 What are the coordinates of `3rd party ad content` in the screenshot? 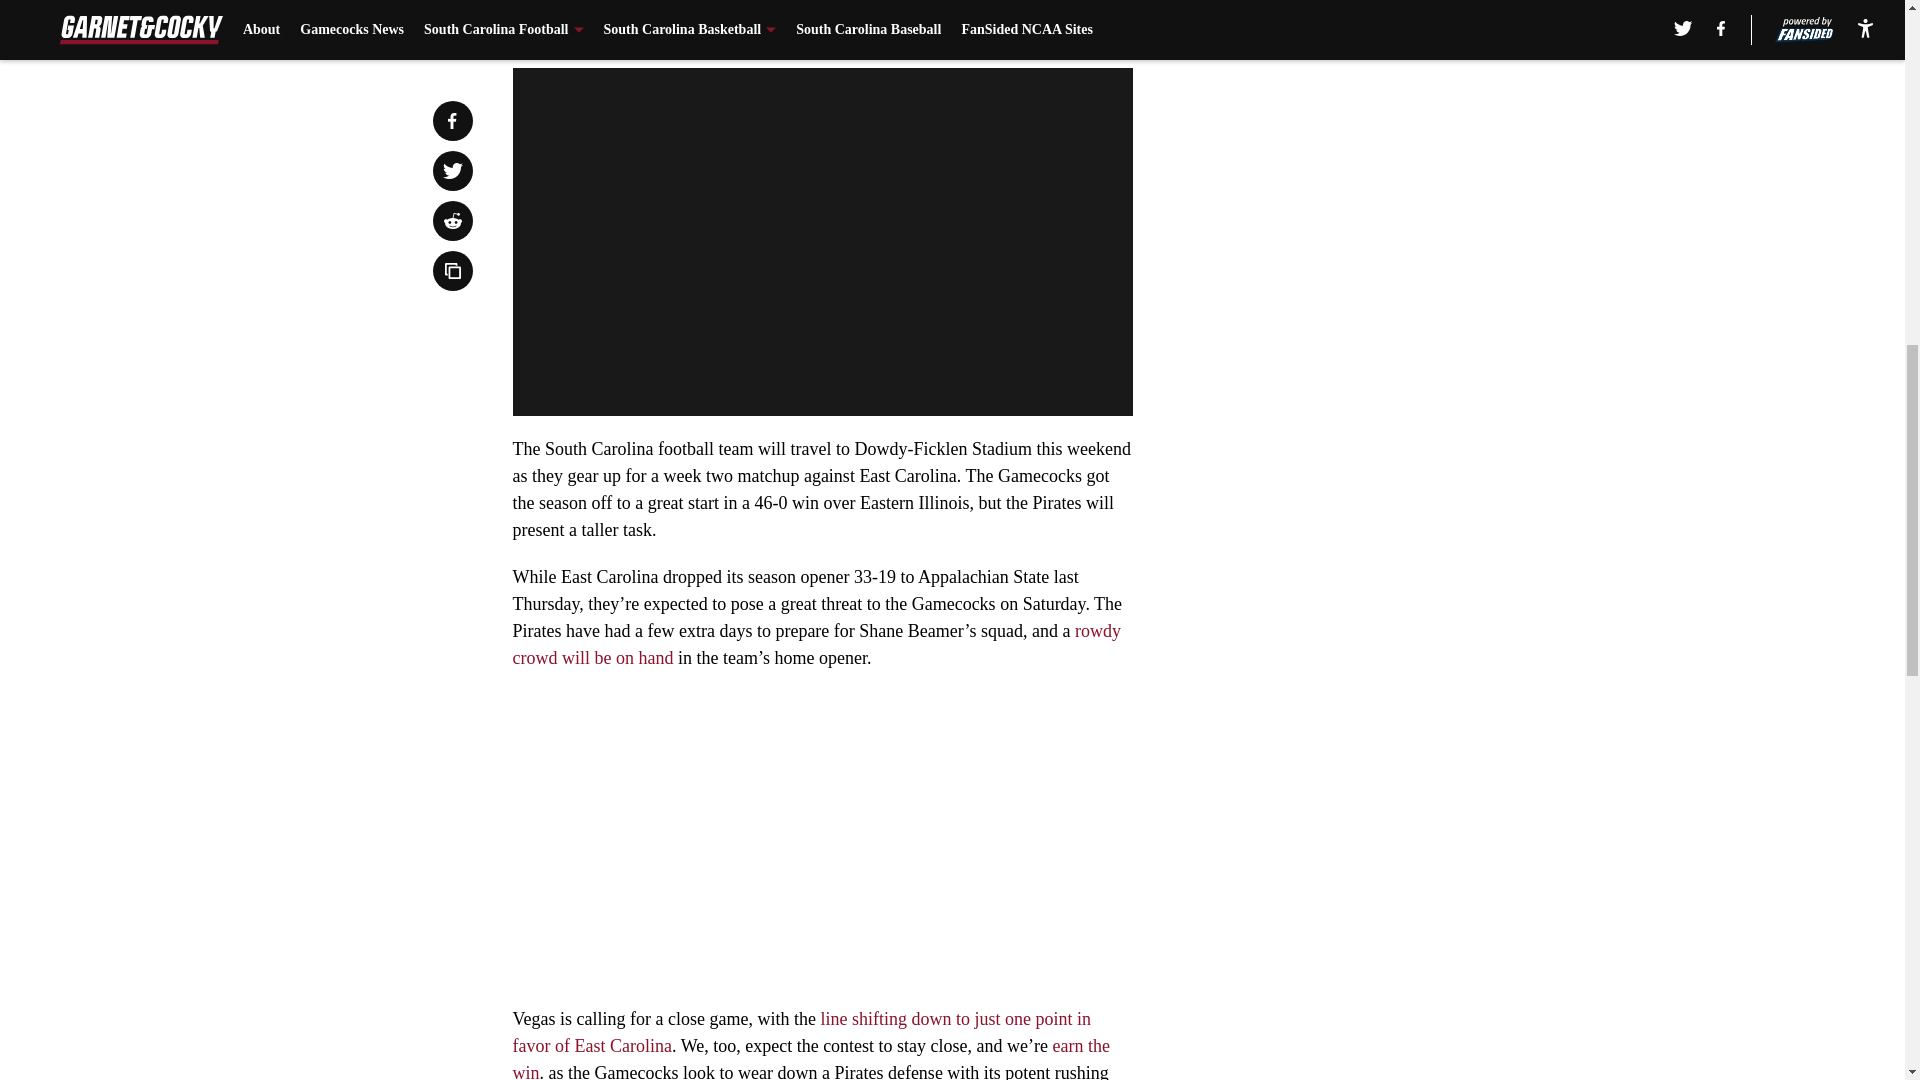 It's located at (1382, 422).